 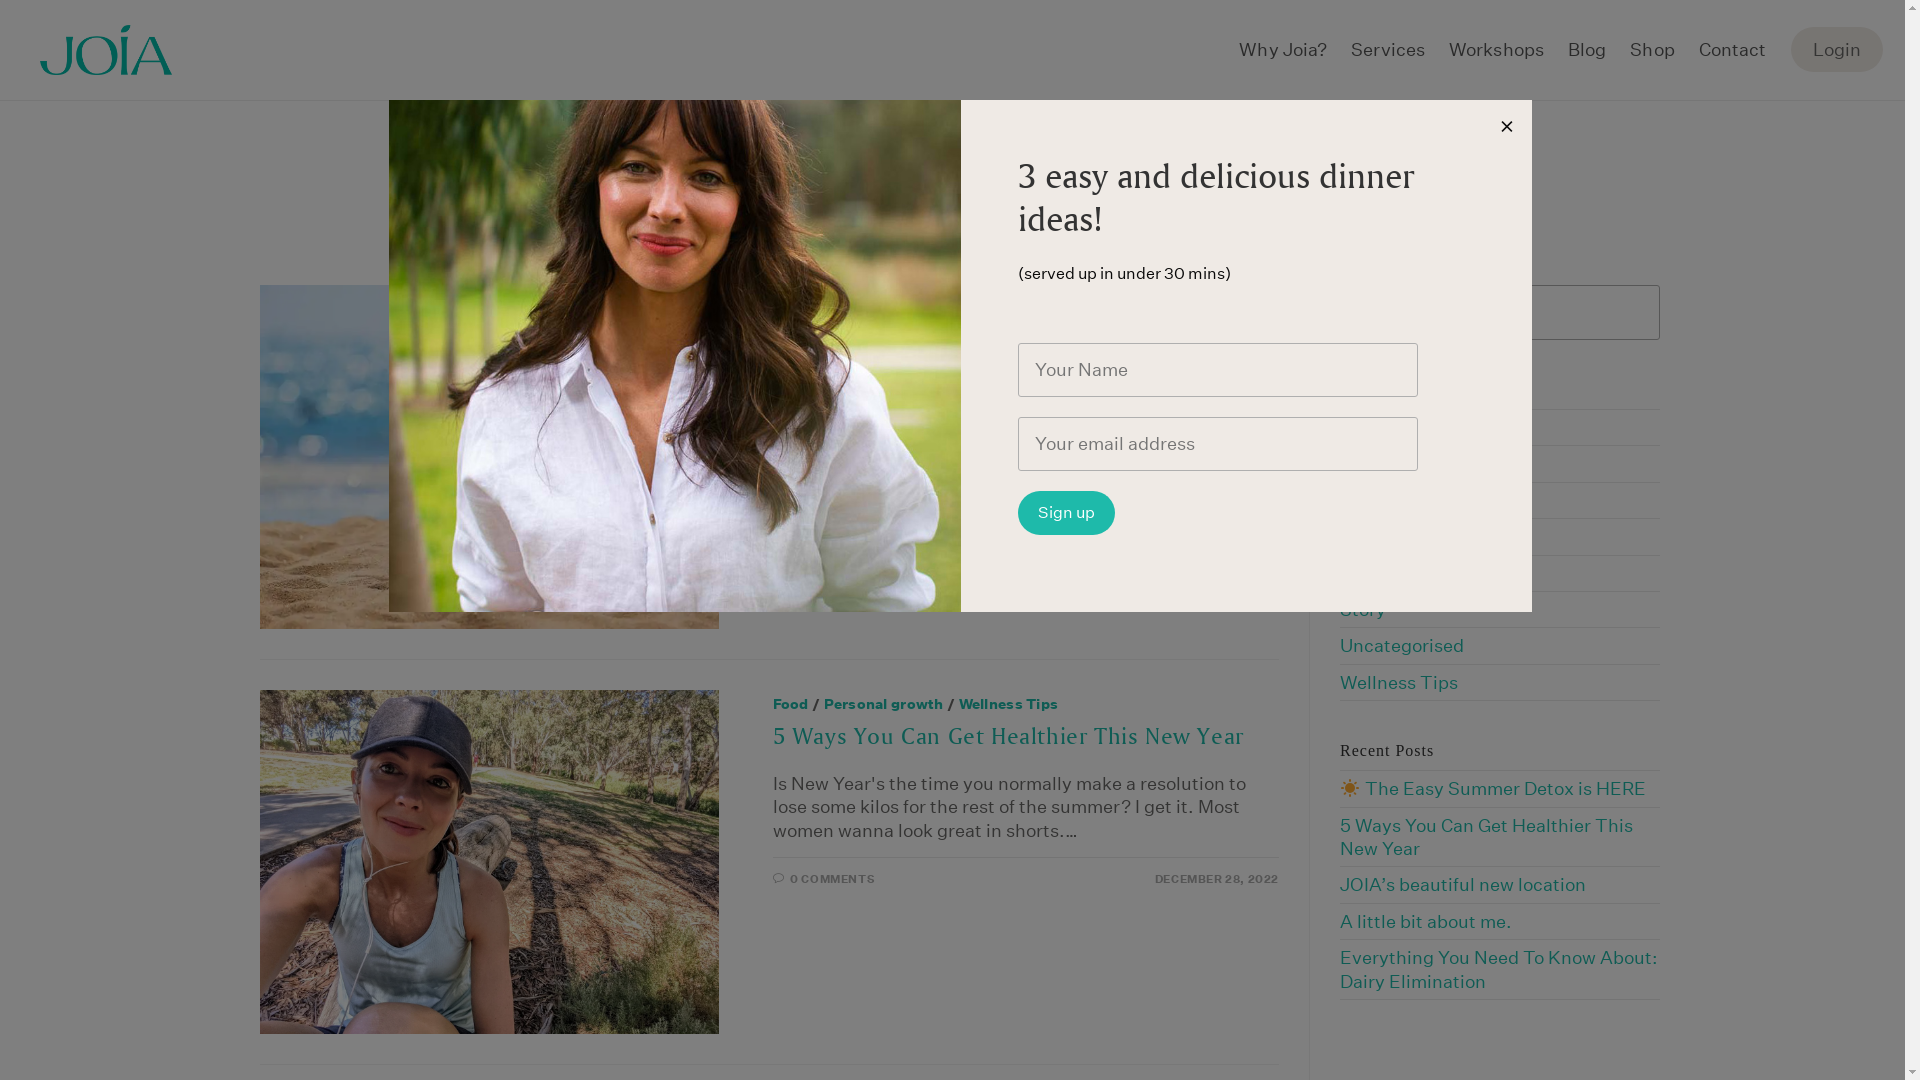 What do you see at coordinates (832, 880) in the screenshot?
I see `0 COMMENTS` at bounding box center [832, 880].